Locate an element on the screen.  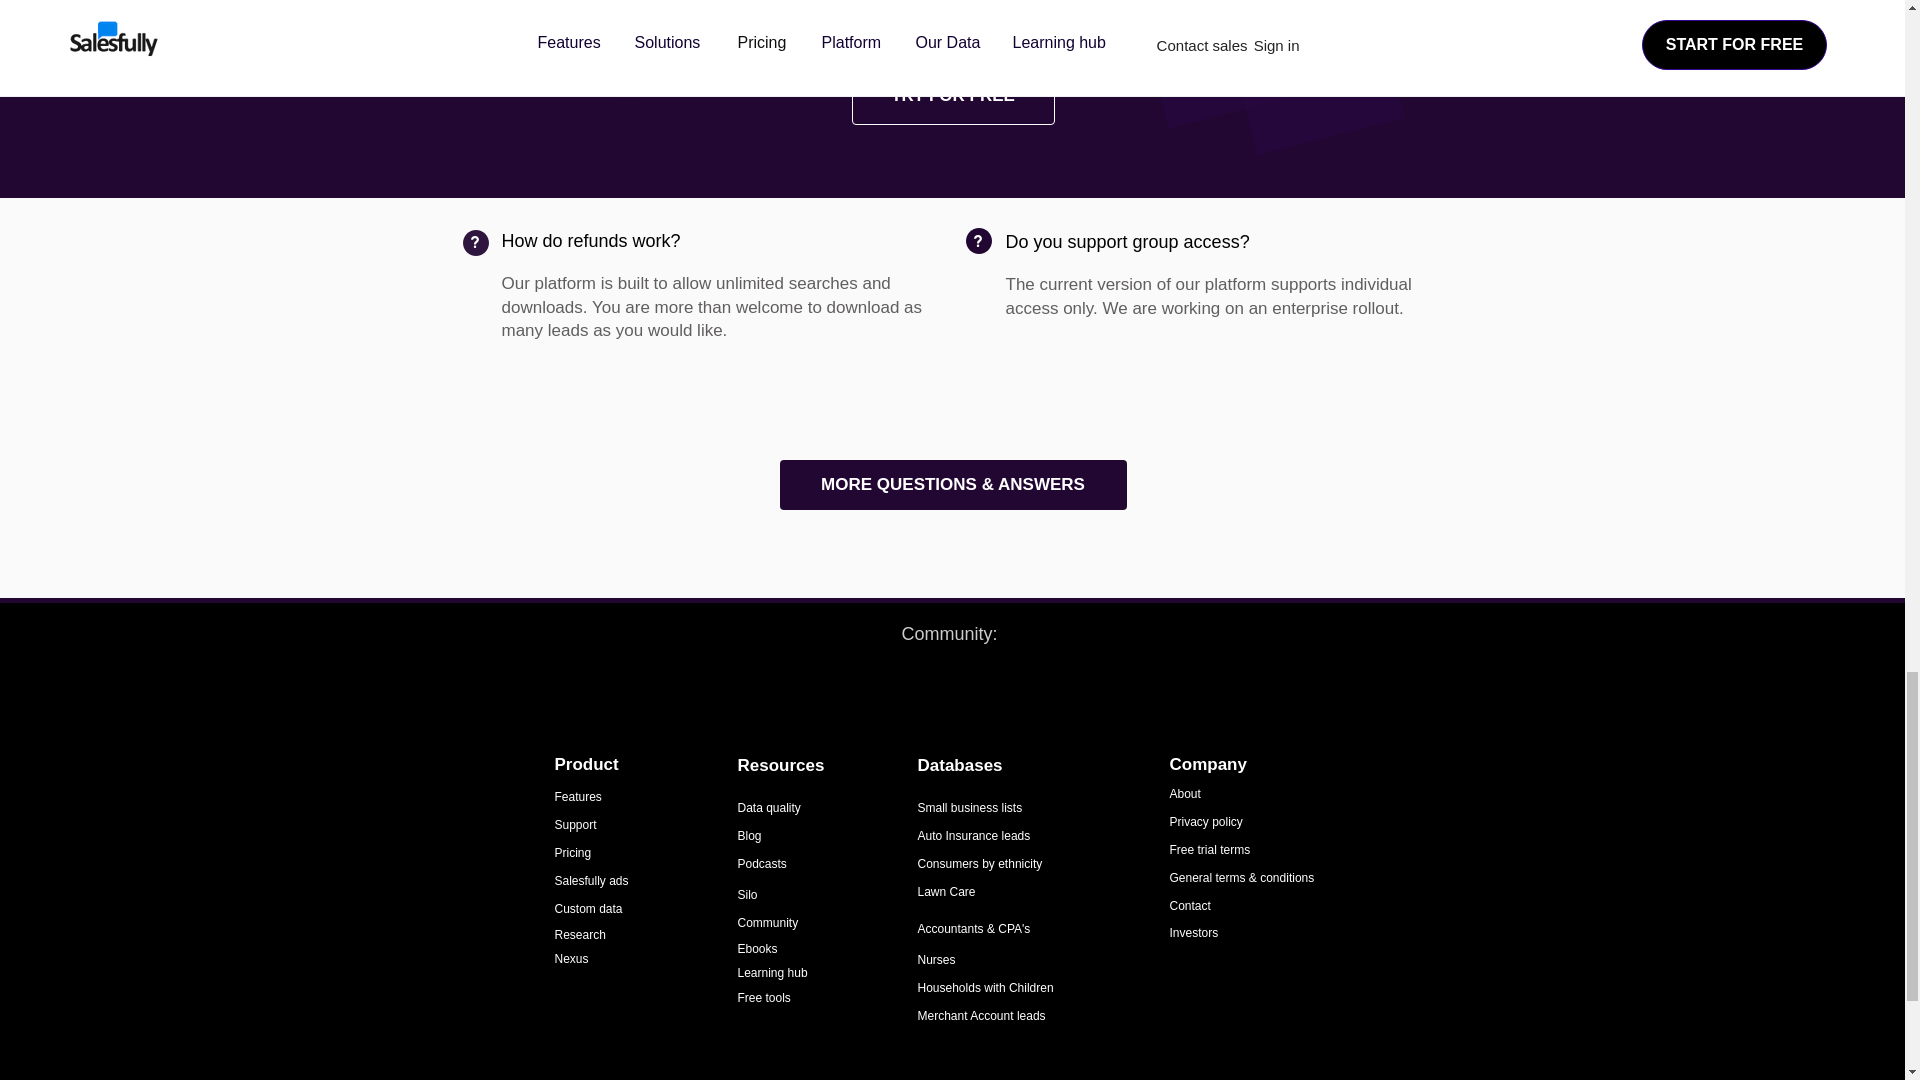
Small business lists is located at coordinates (970, 808).